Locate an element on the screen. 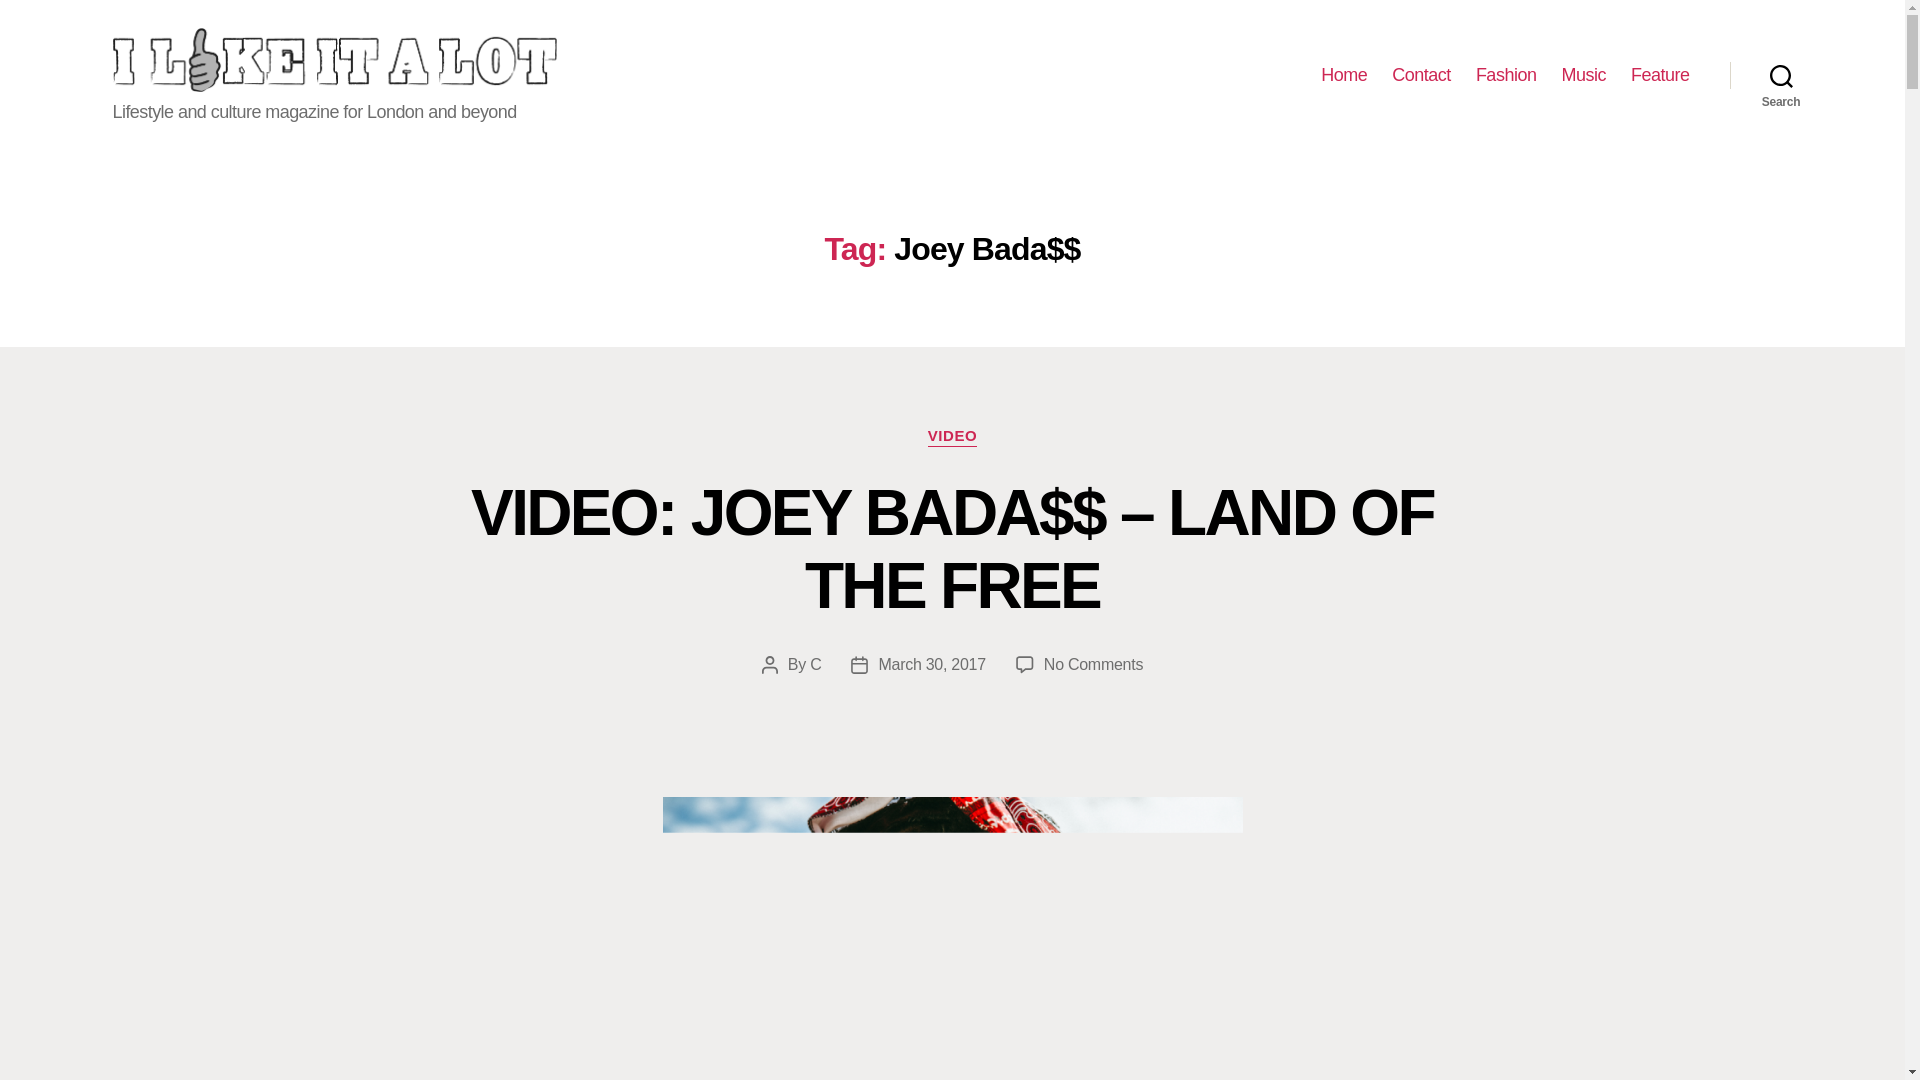 This screenshot has height=1080, width=1920. Feature is located at coordinates (1660, 76).